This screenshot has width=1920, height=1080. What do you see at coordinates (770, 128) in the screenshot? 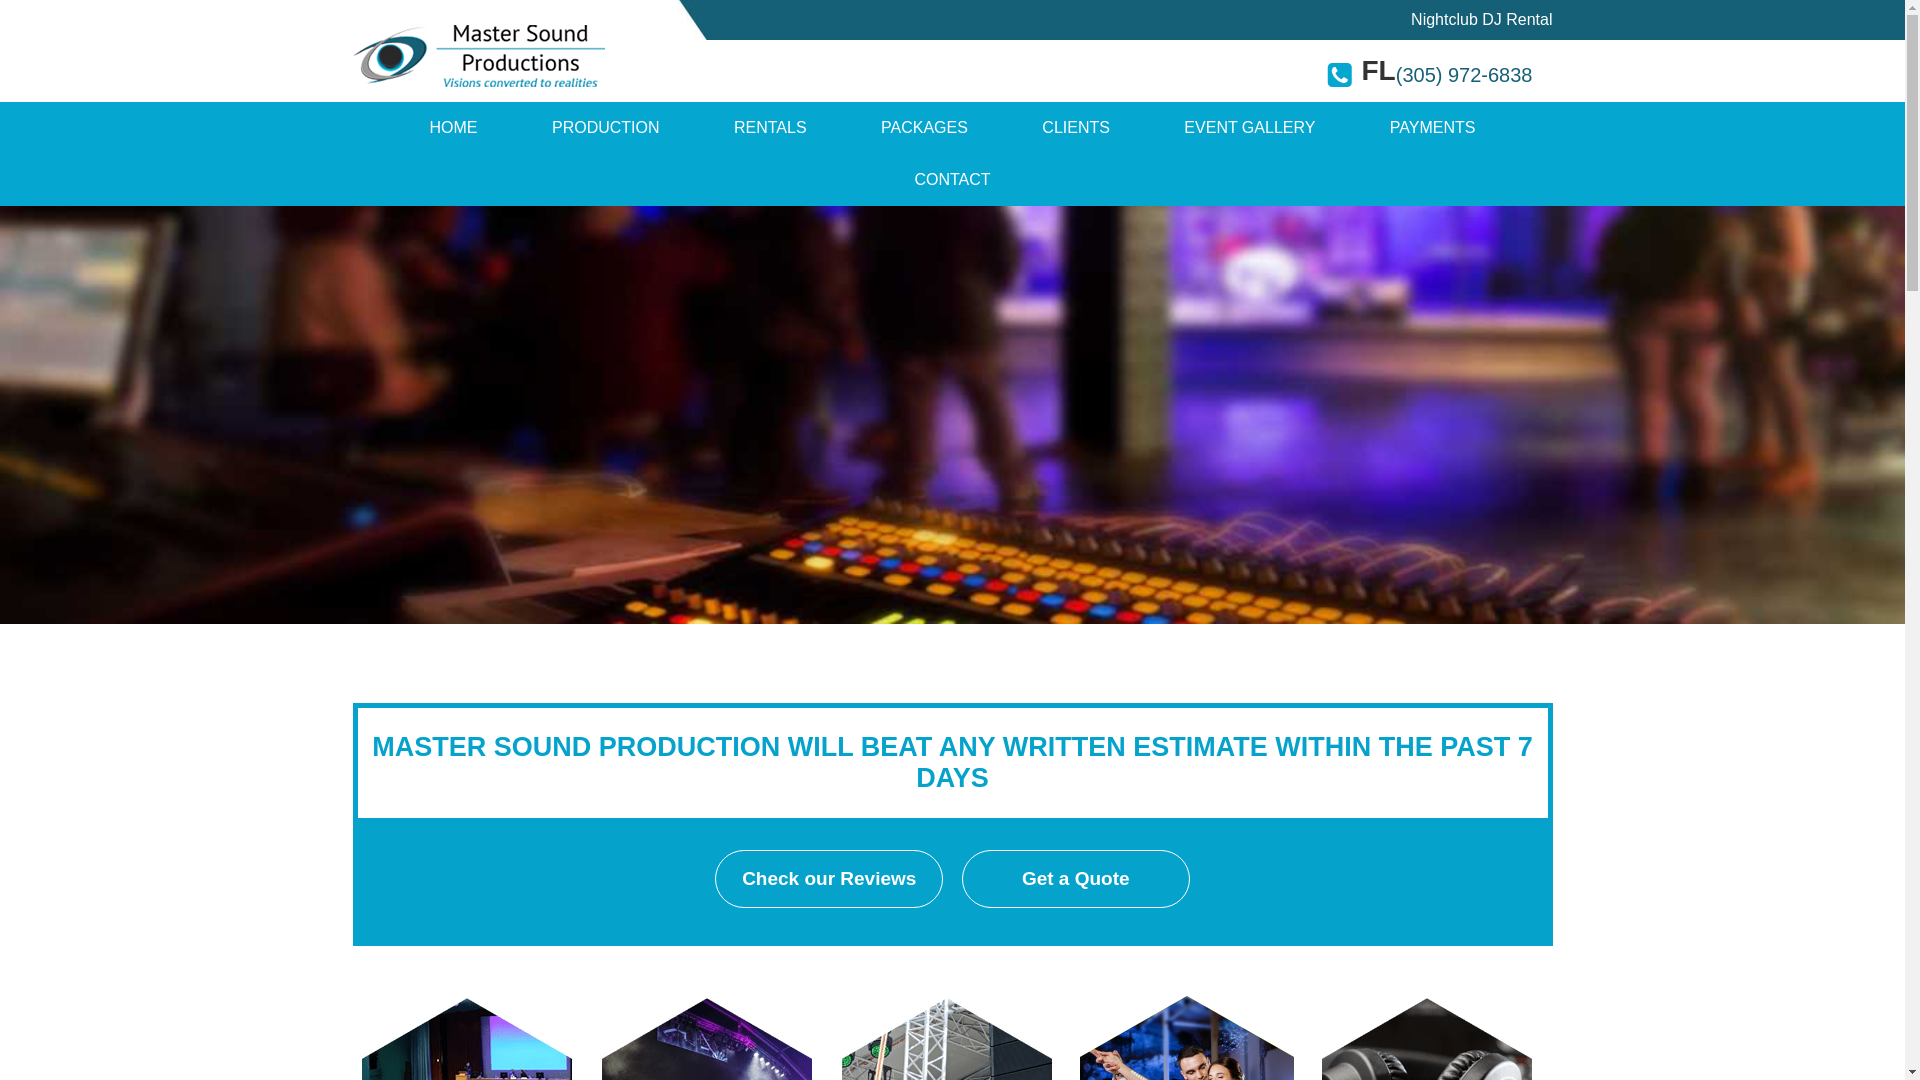
I see `RENTALS` at bounding box center [770, 128].